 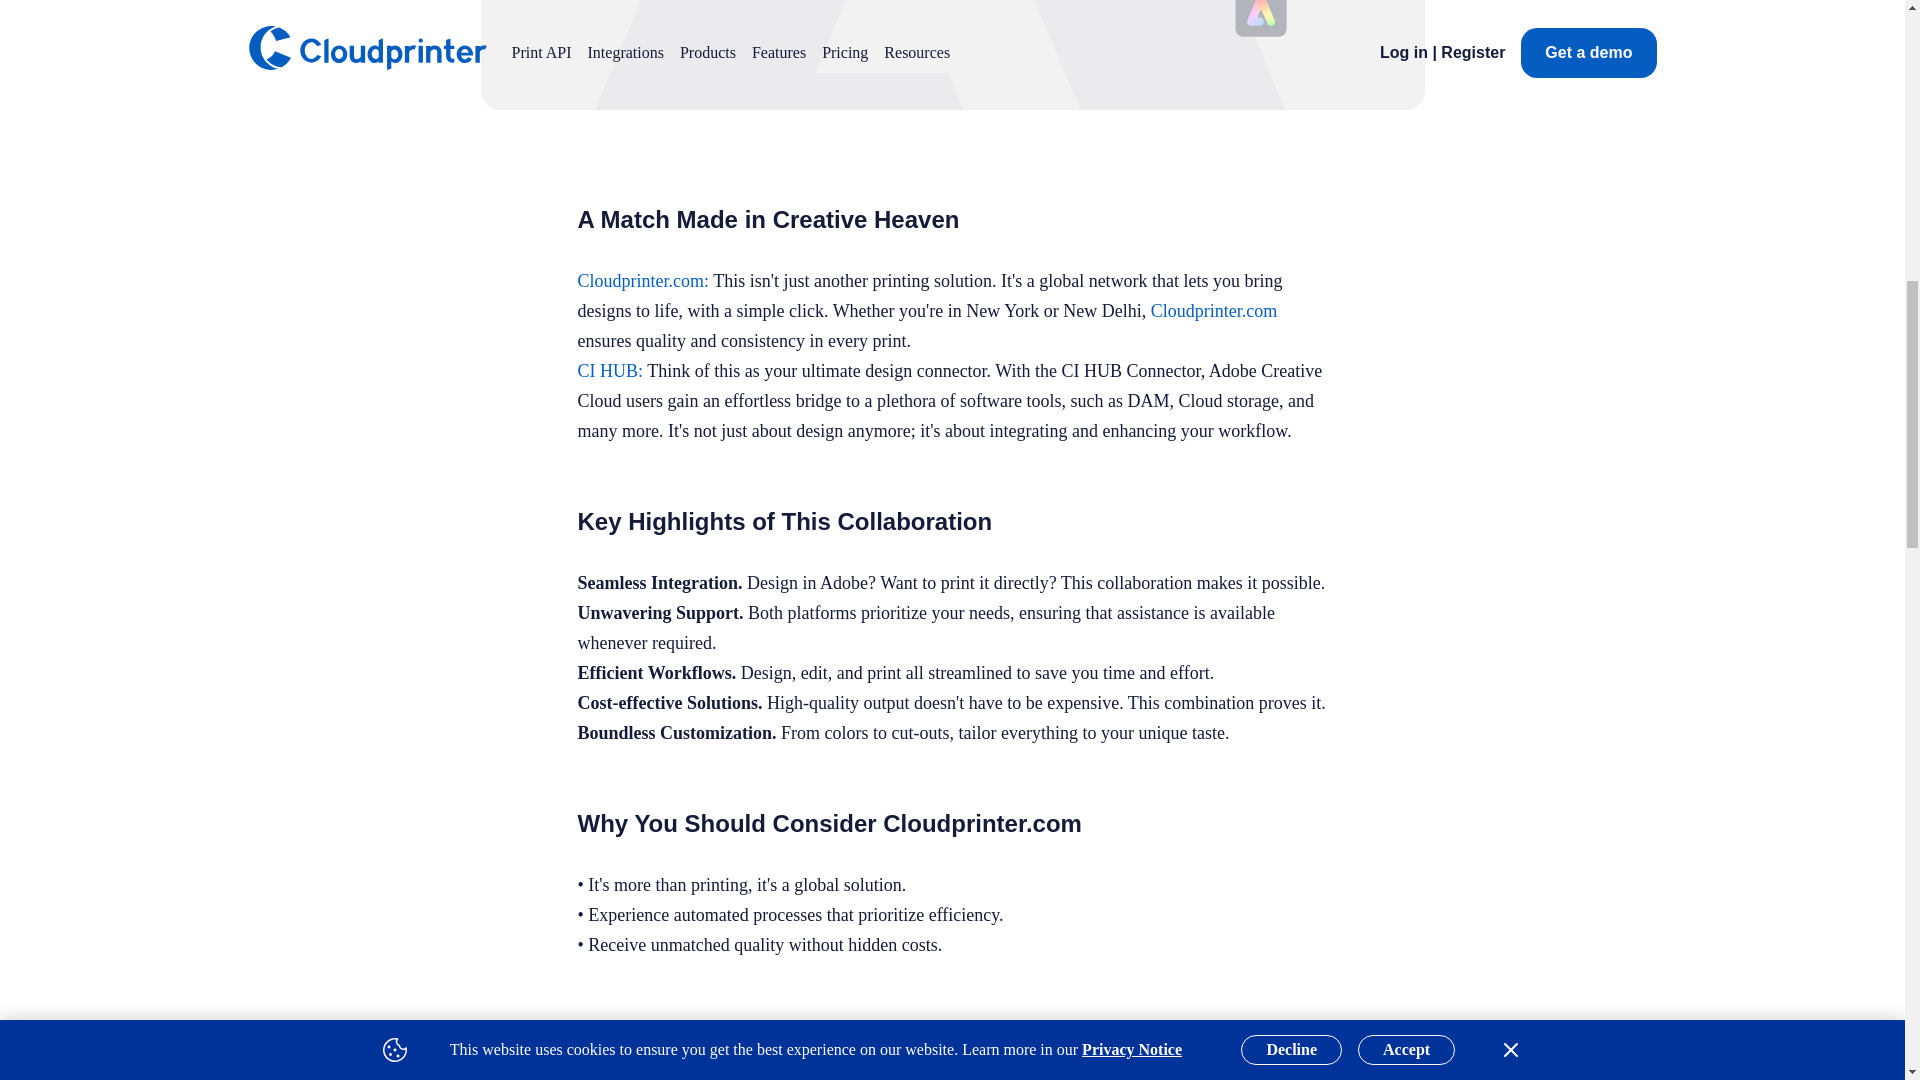 What do you see at coordinates (610, 370) in the screenshot?
I see `CI HUB:` at bounding box center [610, 370].